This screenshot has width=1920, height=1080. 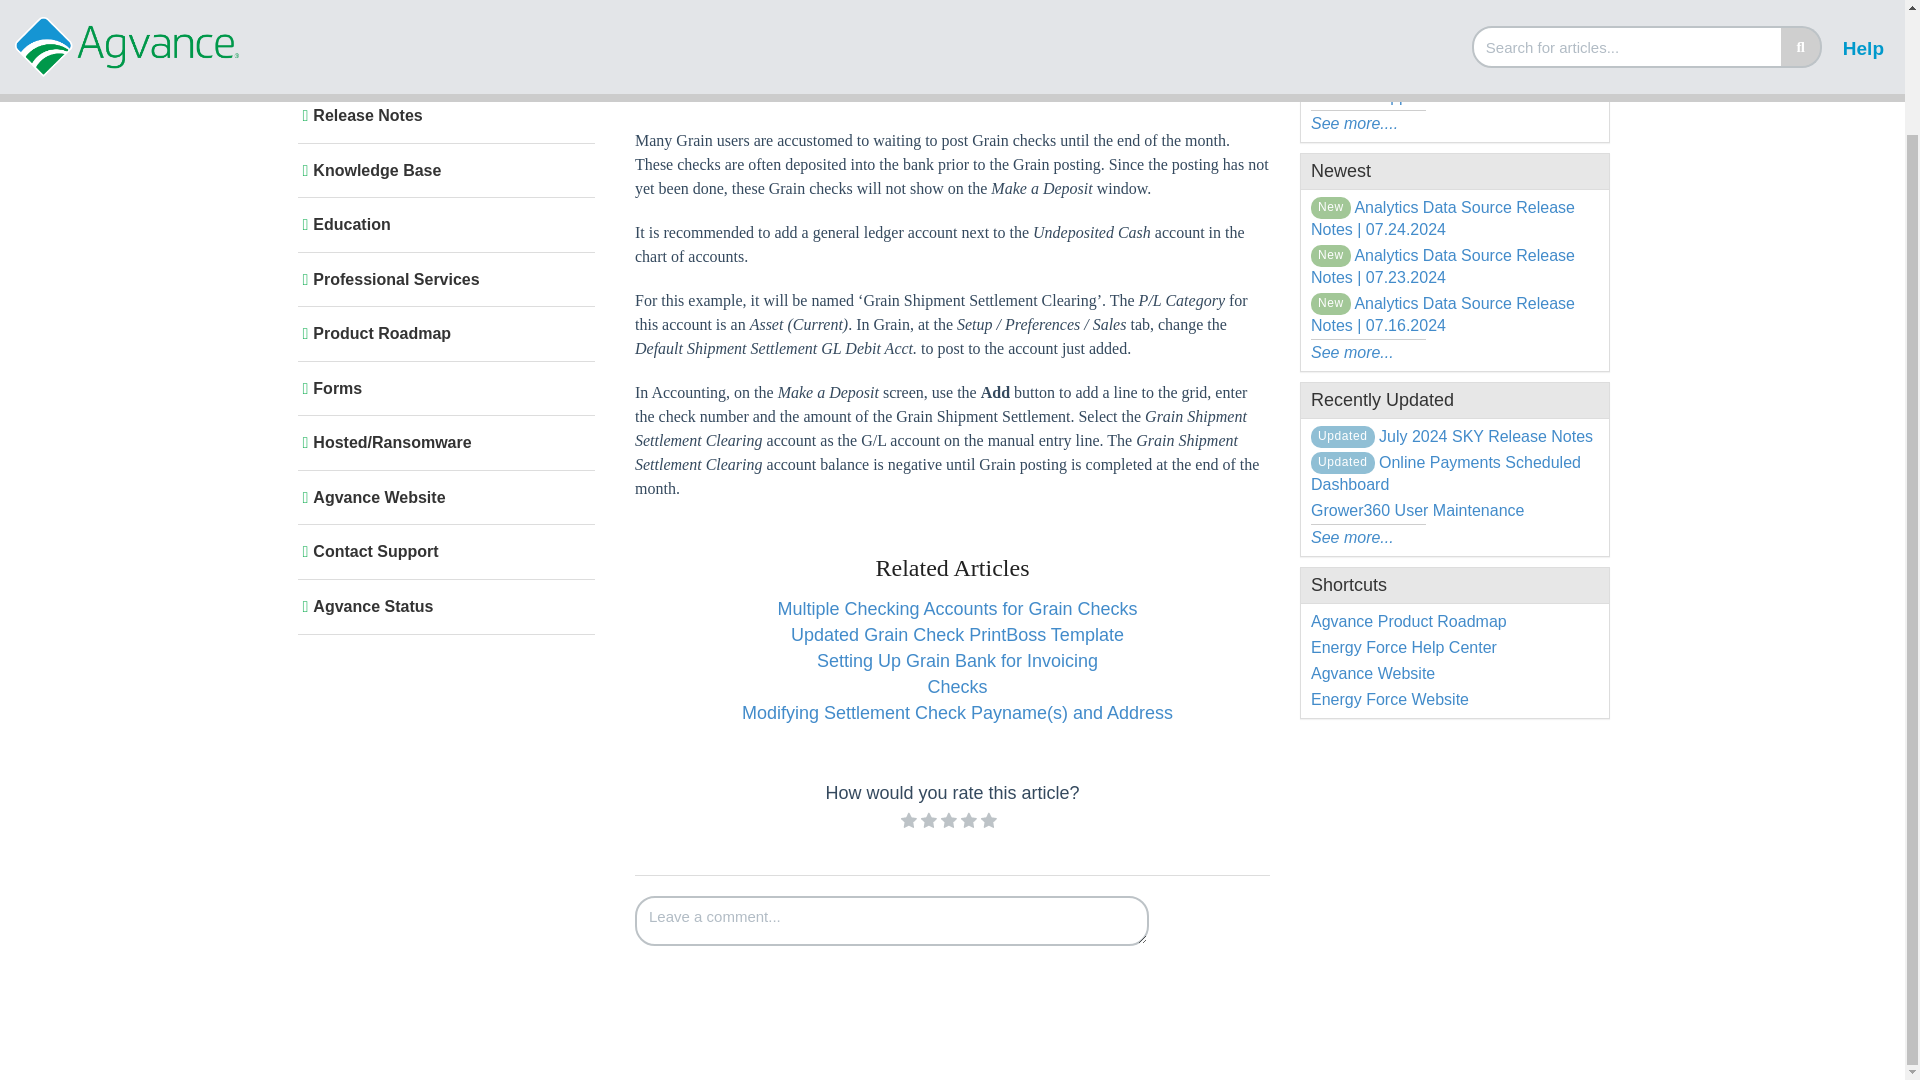 I want to click on Accounting, so click(x=848, y=3).